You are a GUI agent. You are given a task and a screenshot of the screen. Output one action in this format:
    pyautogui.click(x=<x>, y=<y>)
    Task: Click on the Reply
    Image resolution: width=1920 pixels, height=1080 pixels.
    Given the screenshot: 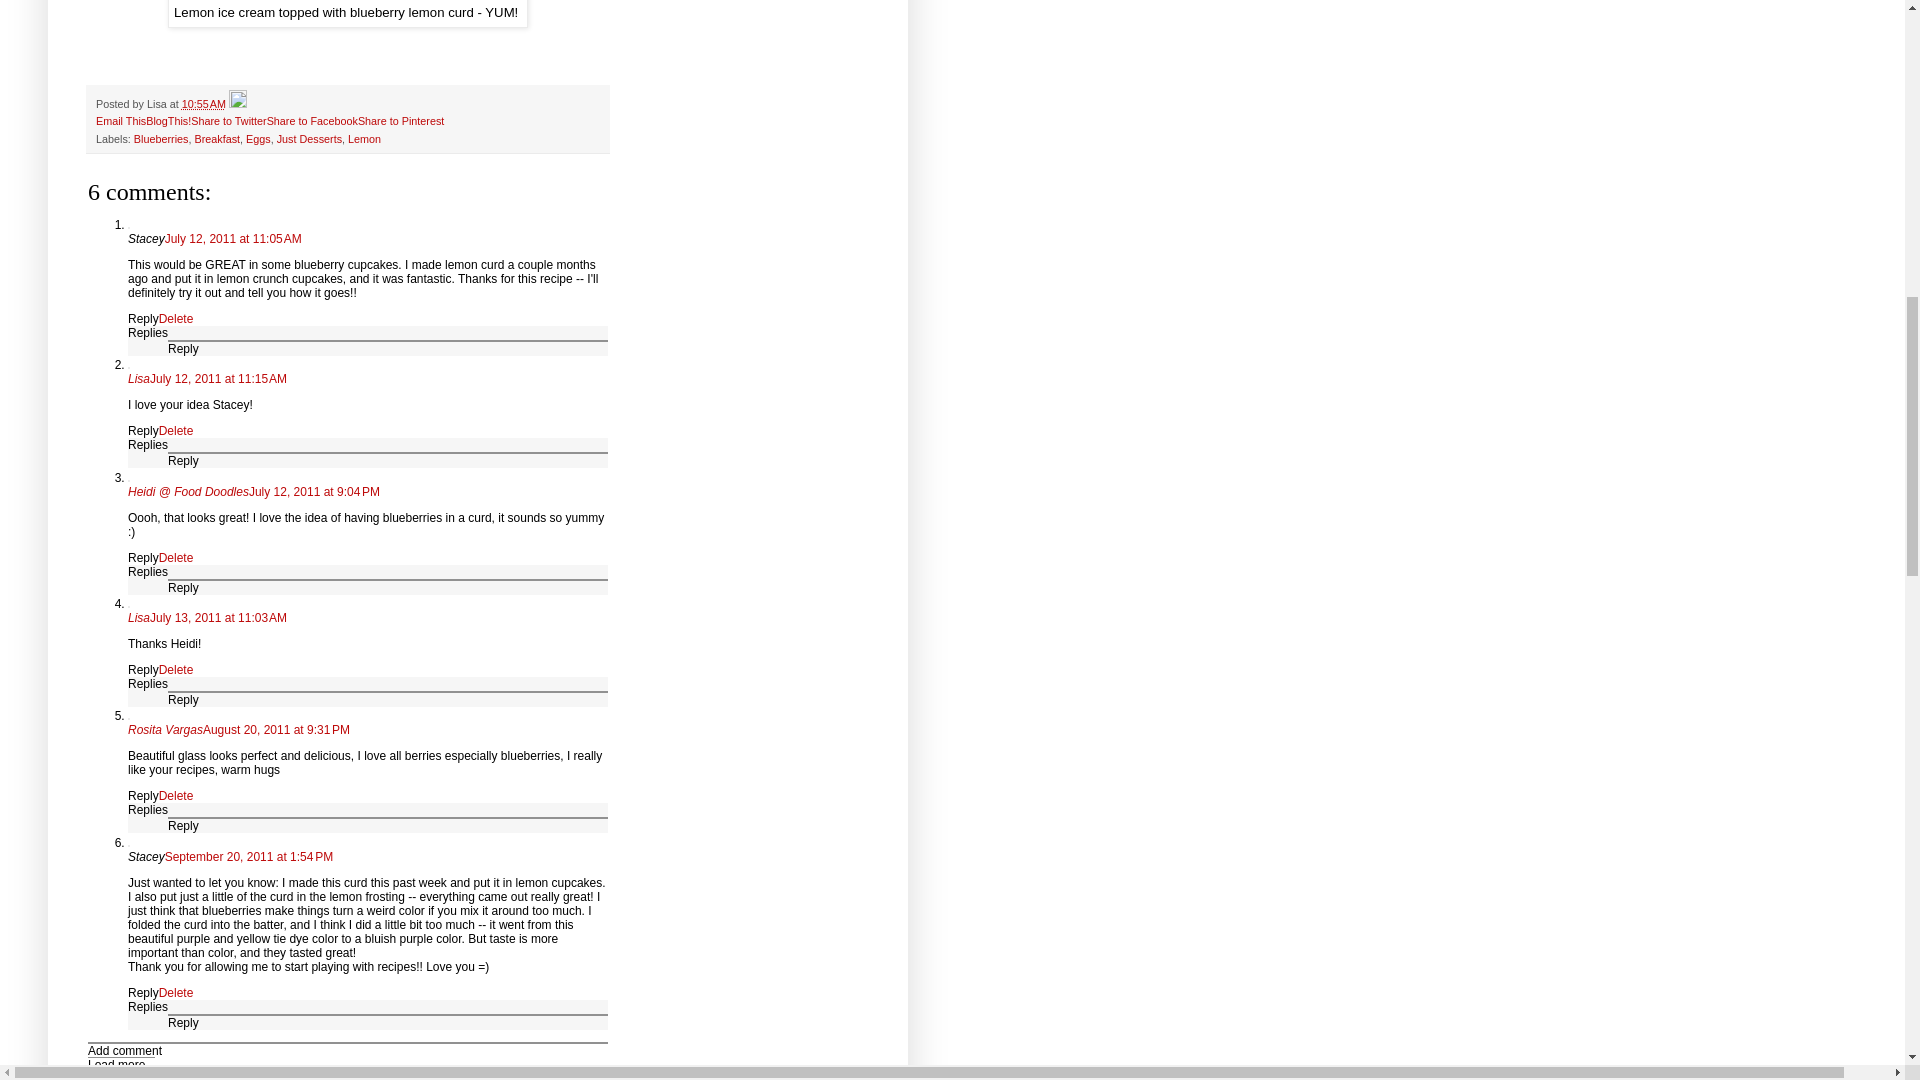 What is the action you would take?
    pyautogui.click(x=184, y=460)
    